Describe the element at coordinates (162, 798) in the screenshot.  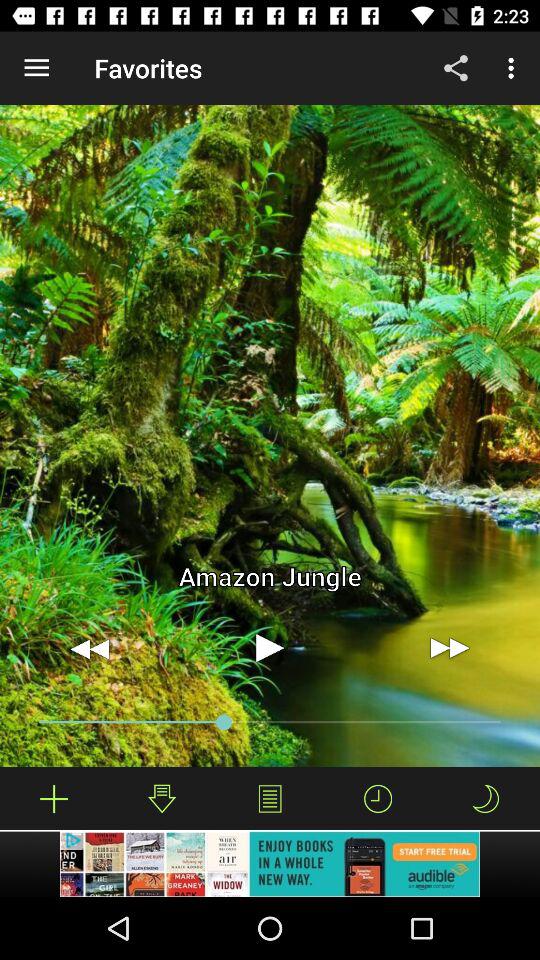
I see `download` at that location.